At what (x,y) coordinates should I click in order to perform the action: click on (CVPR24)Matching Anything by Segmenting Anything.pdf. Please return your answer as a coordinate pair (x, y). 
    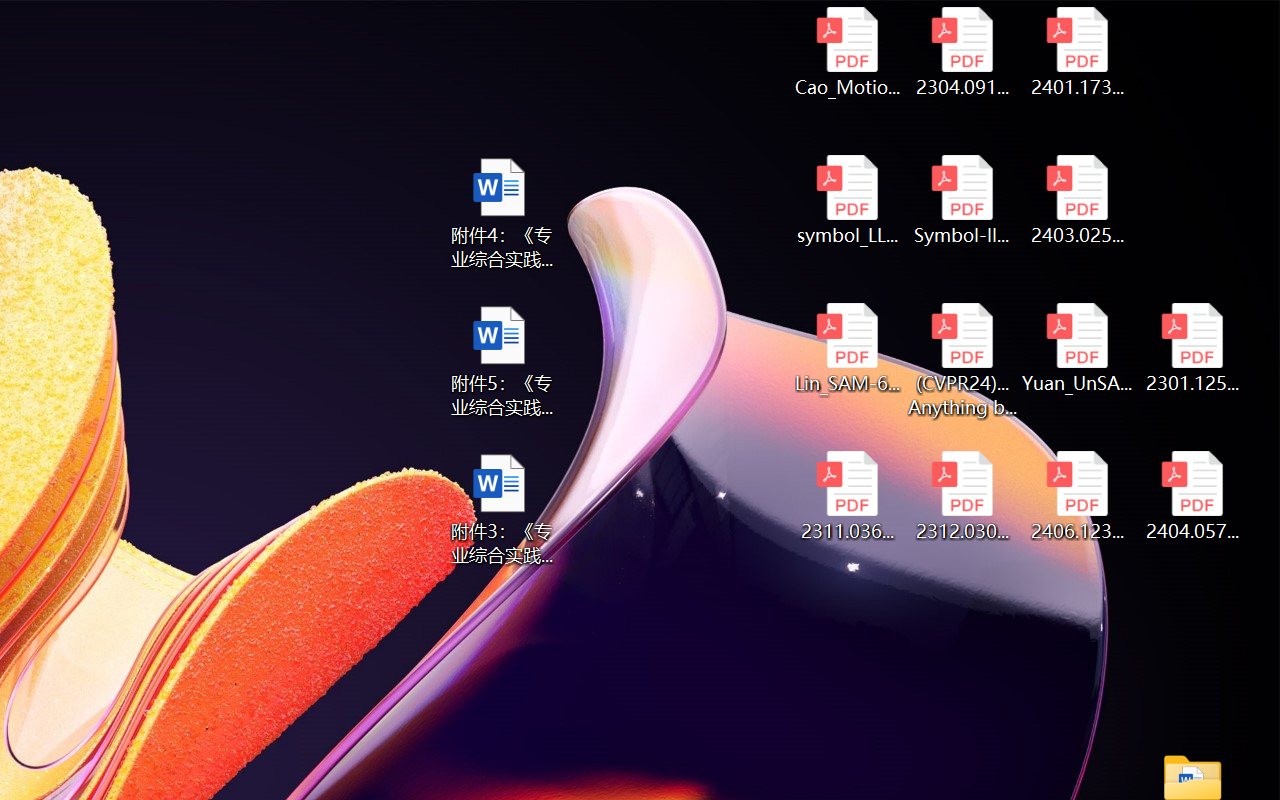
    Looking at the image, I should click on (962, 360).